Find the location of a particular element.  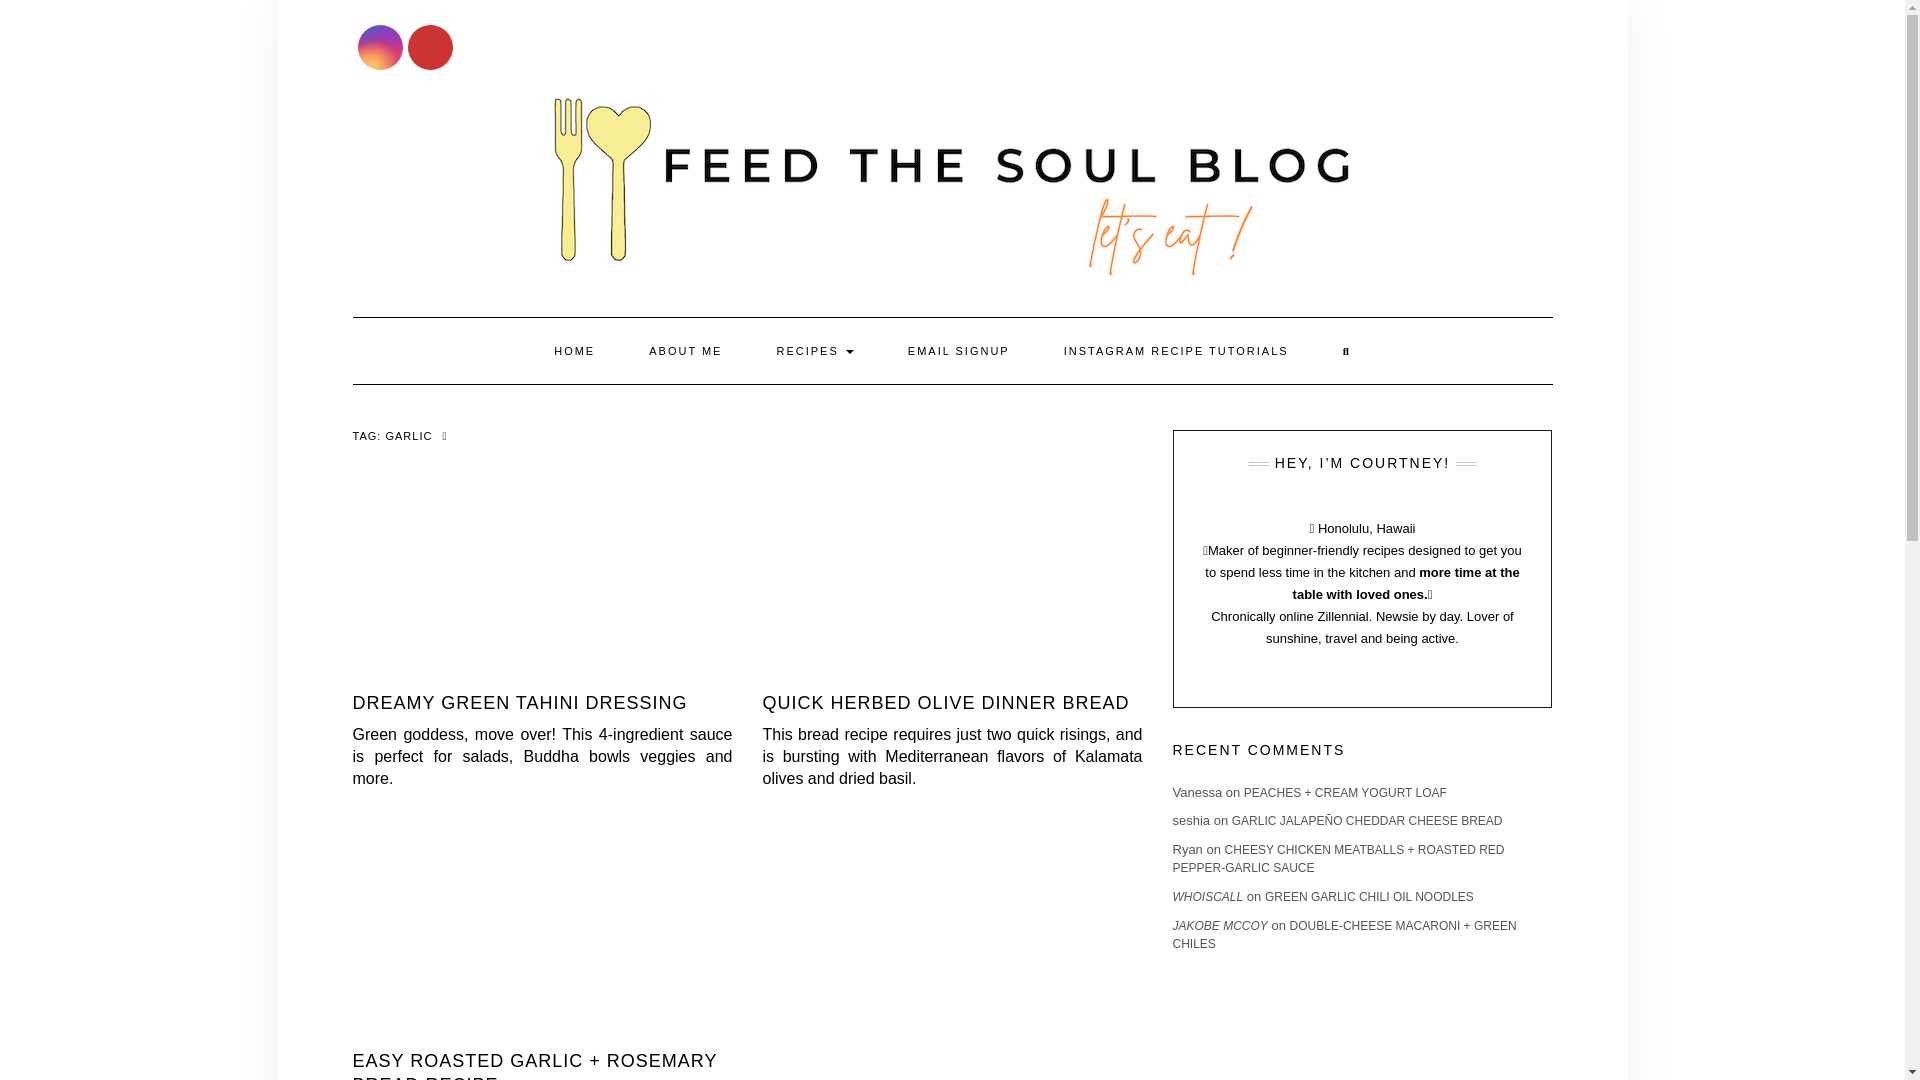

EMAIL SIGNUP is located at coordinates (958, 350).